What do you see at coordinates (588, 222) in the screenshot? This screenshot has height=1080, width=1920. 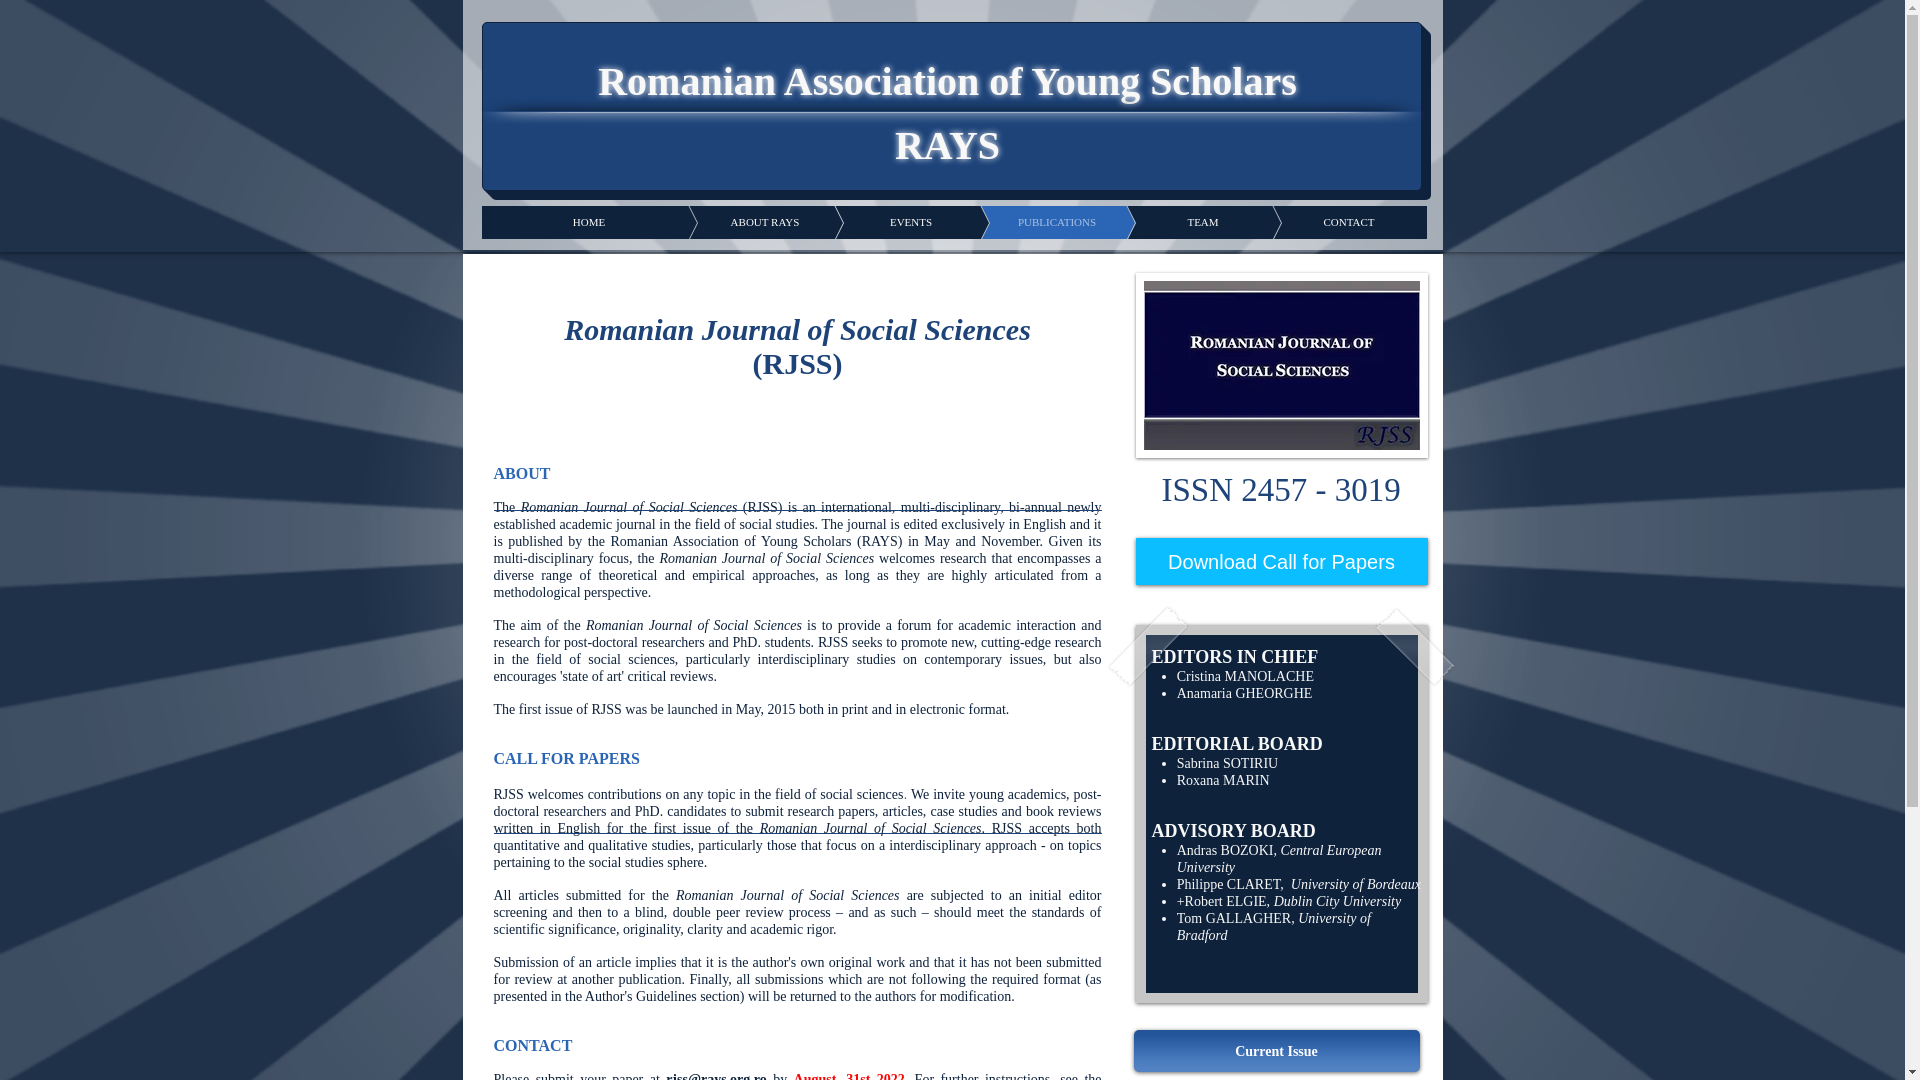 I see `HOME` at bounding box center [588, 222].